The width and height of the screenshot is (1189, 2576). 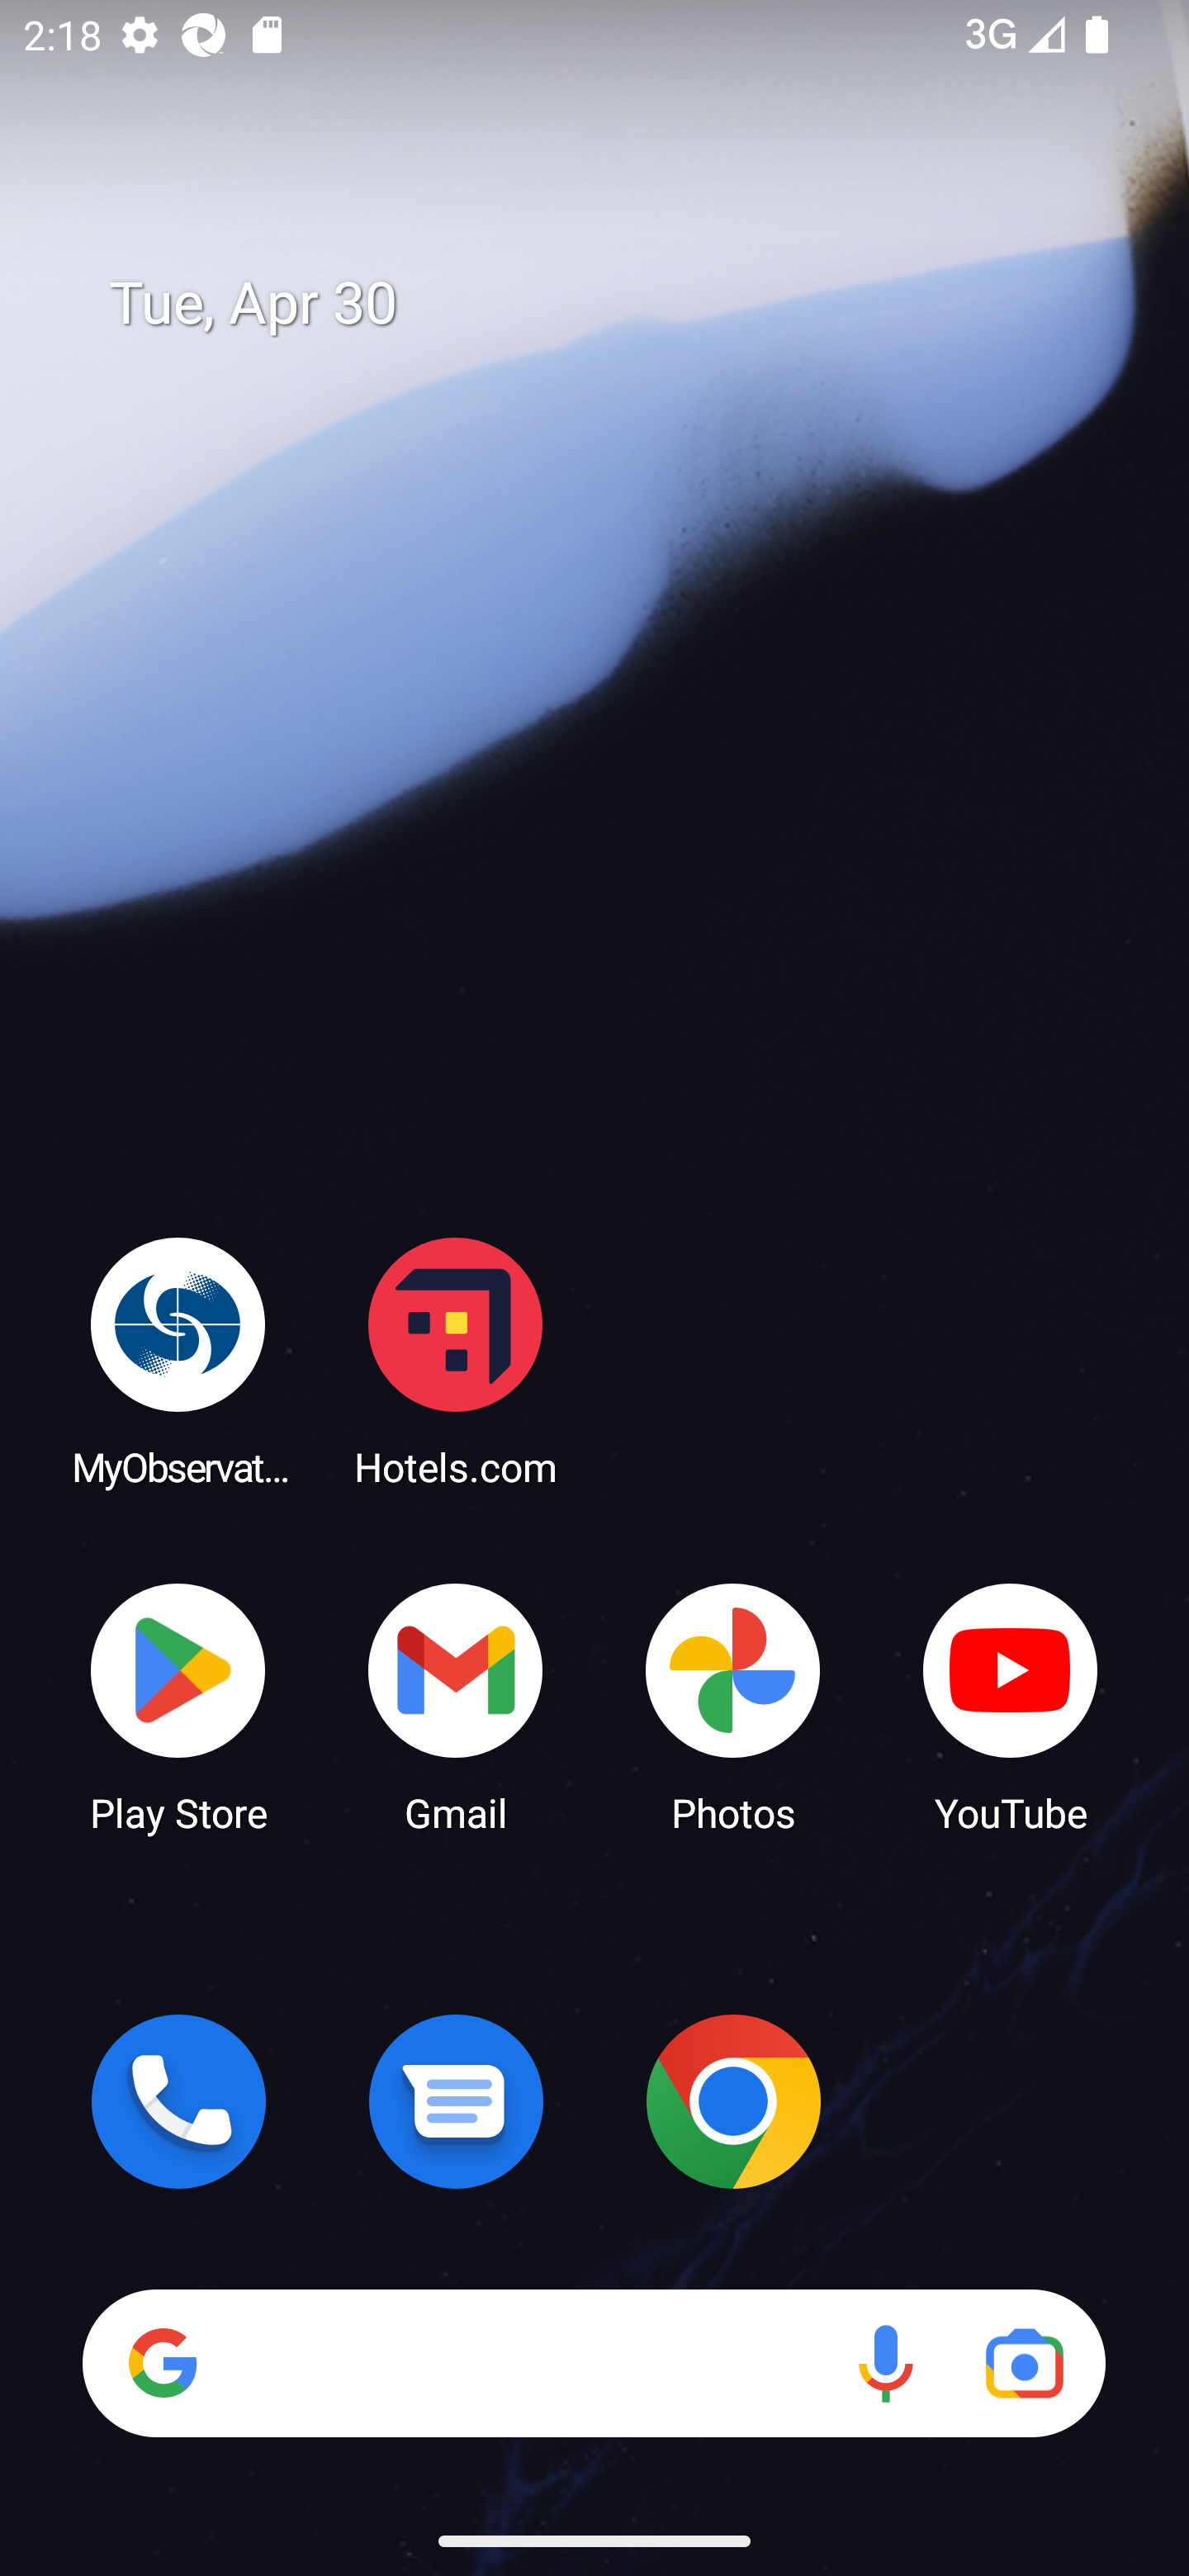 I want to click on Messages, so click(x=456, y=2101).